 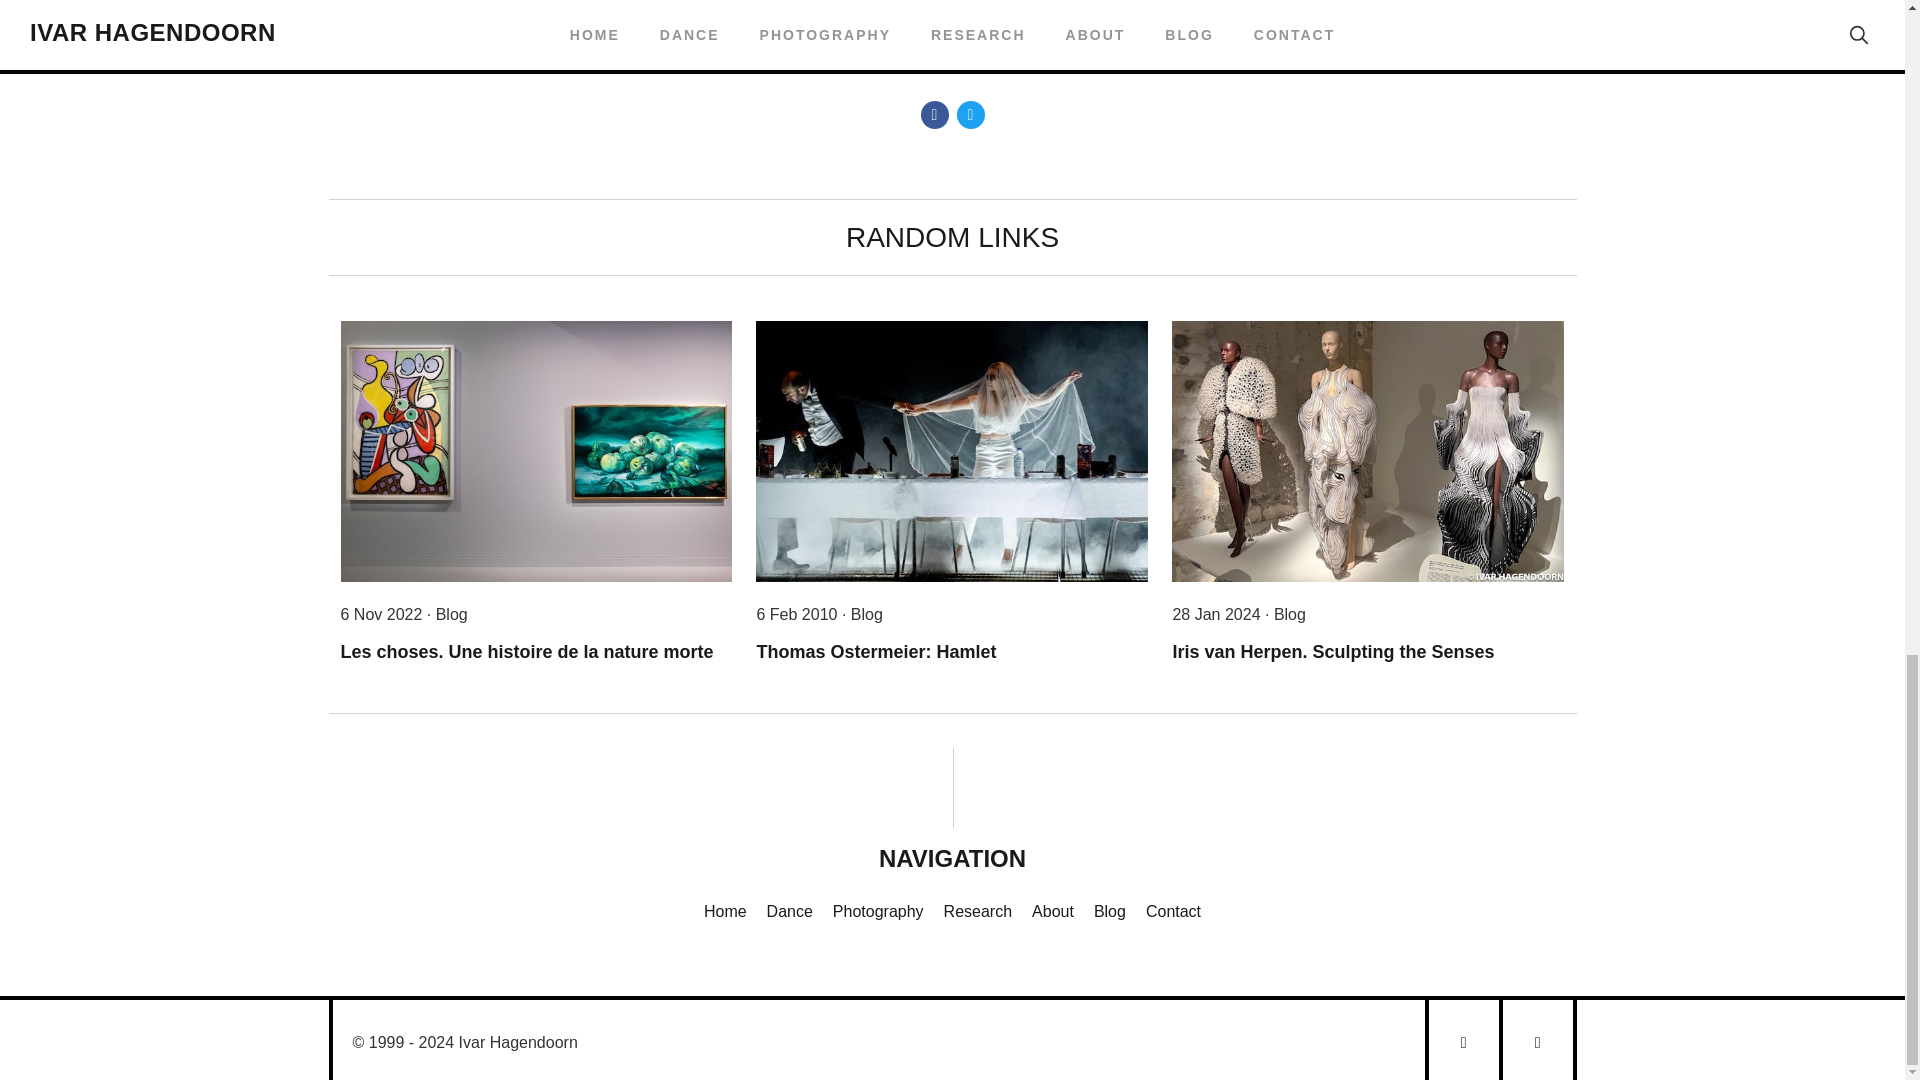 What do you see at coordinates (1174, 911) in the screenshot?
I see `Contact` at bounding box center [1174, 911].